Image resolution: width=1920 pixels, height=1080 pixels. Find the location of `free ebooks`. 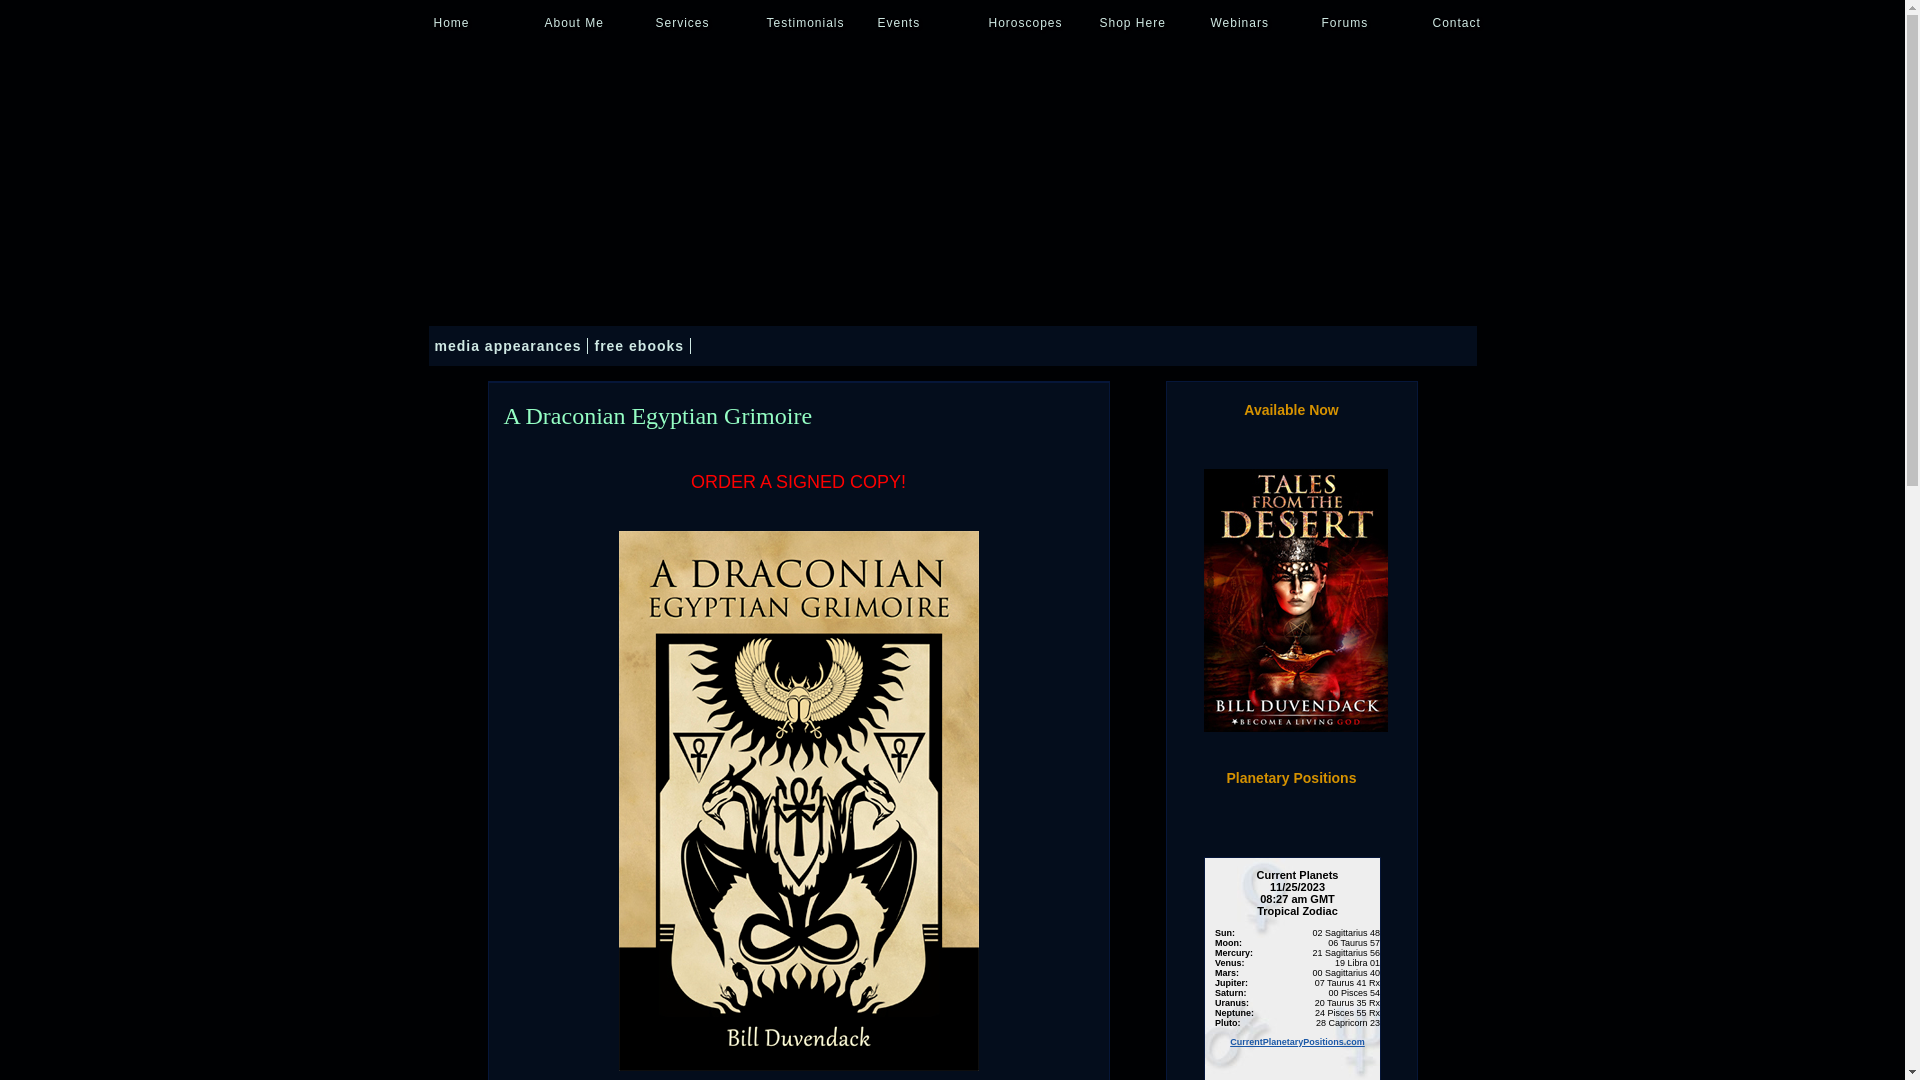

free ebooks is located at coordinates (639, 346).